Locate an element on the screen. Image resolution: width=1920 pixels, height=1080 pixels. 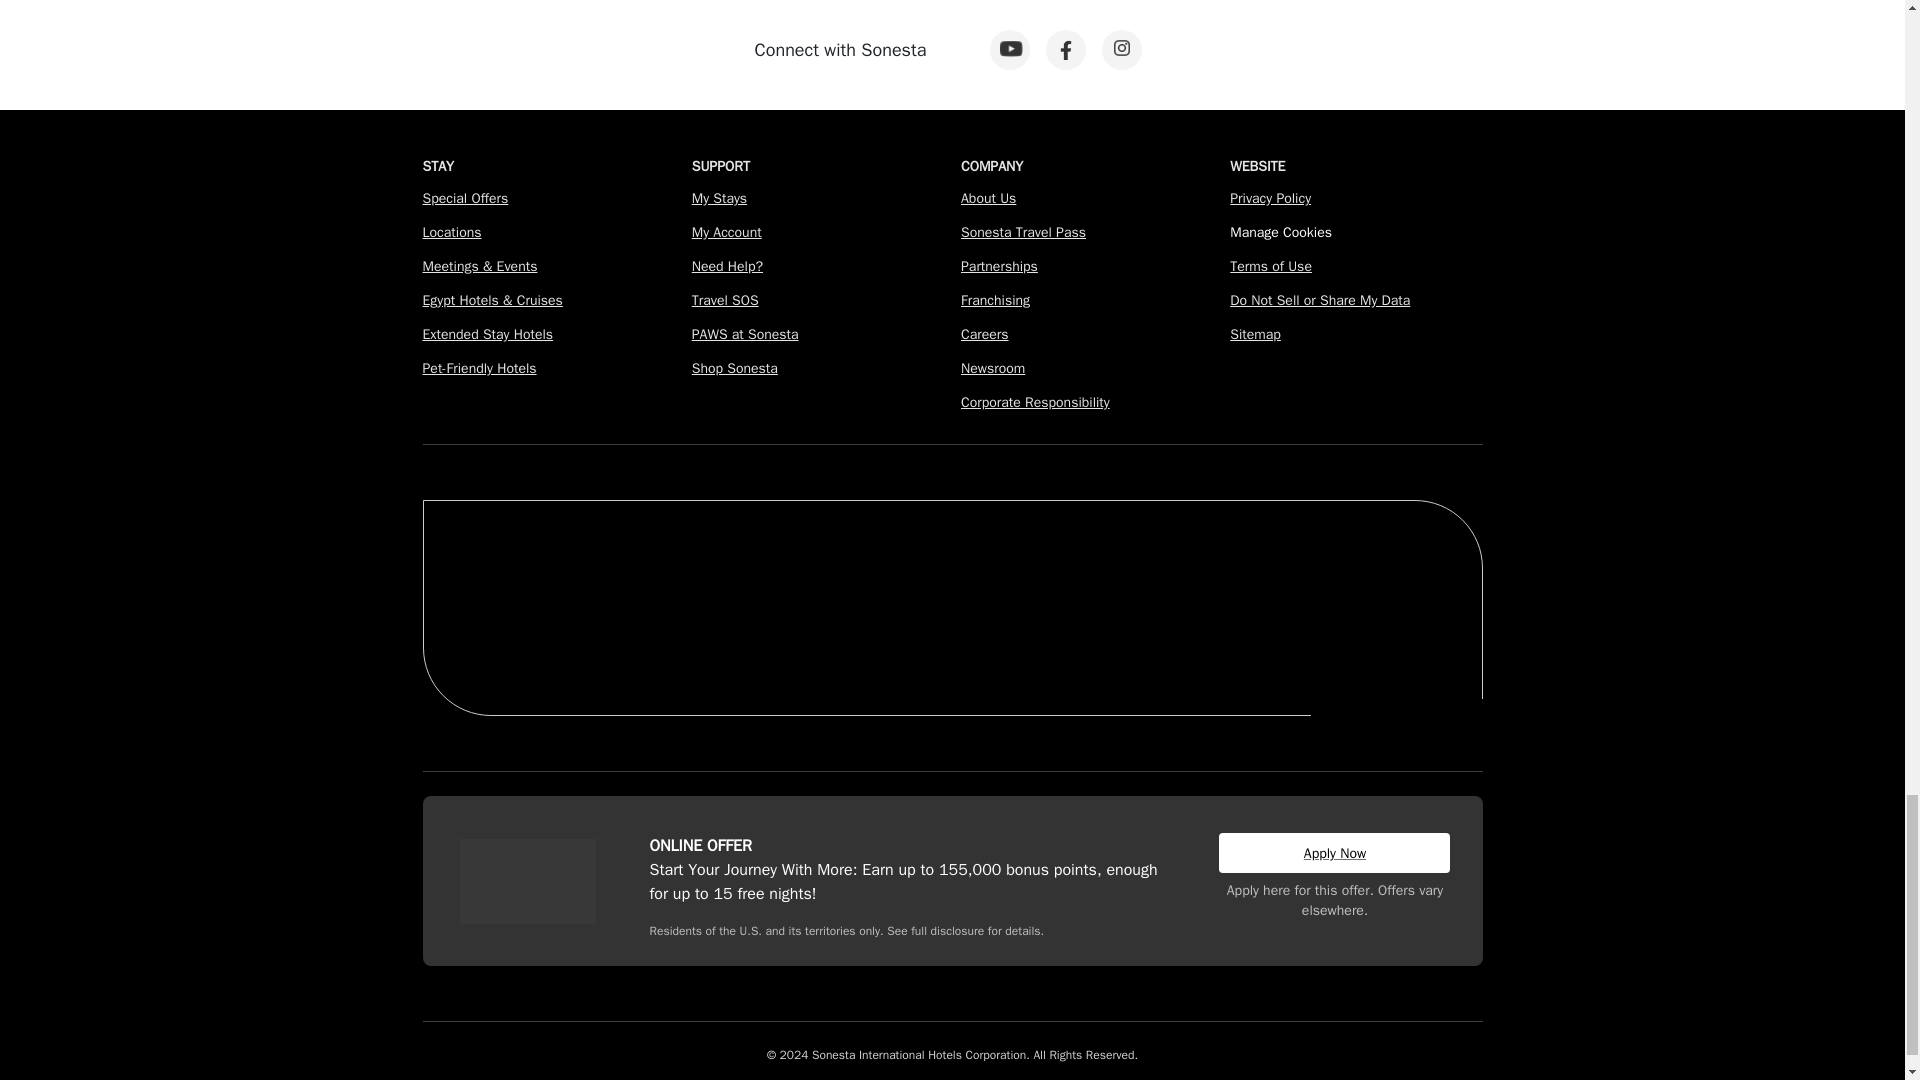
Red Lion Hotels is located at coordinates (1388, 569).